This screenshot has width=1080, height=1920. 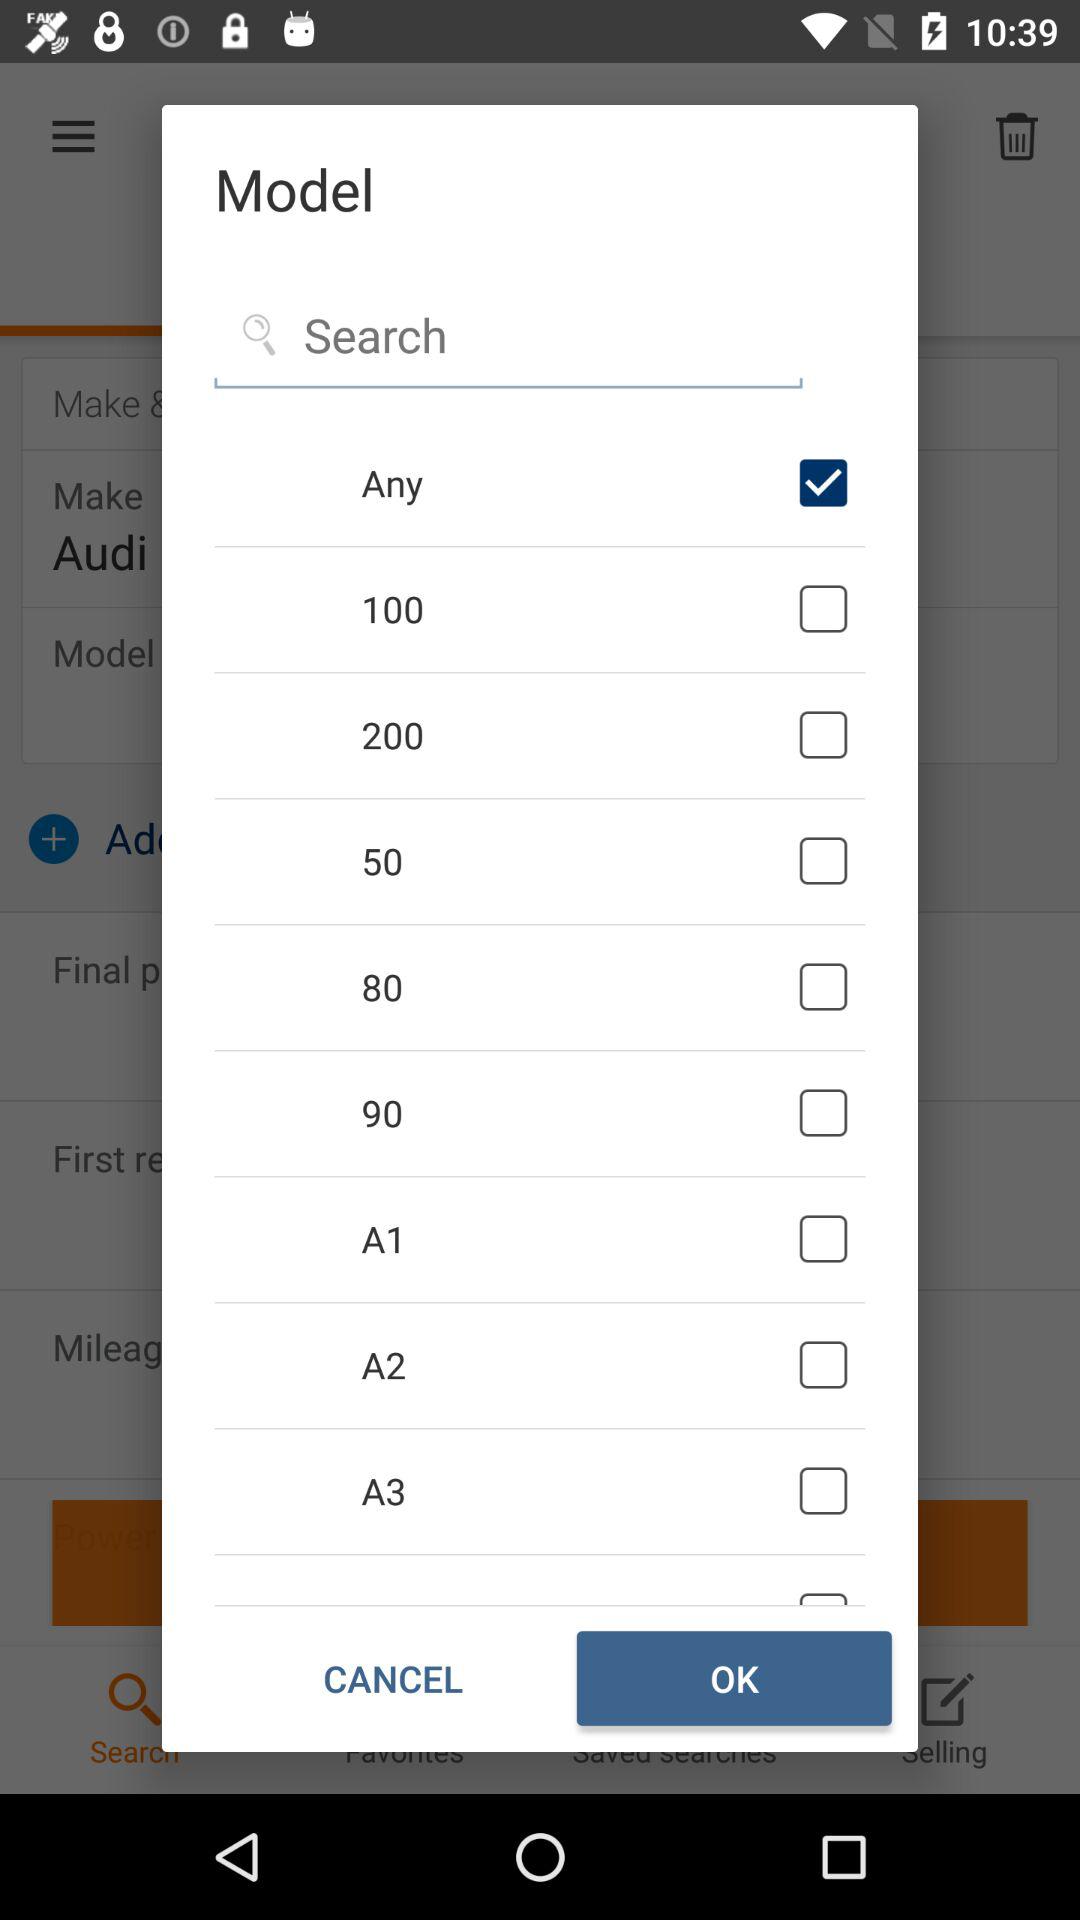 What do you see at coordinates (576, 860) in the screenshot?
I see `choose item below the 200 icon` at bounding box center [576, 860].